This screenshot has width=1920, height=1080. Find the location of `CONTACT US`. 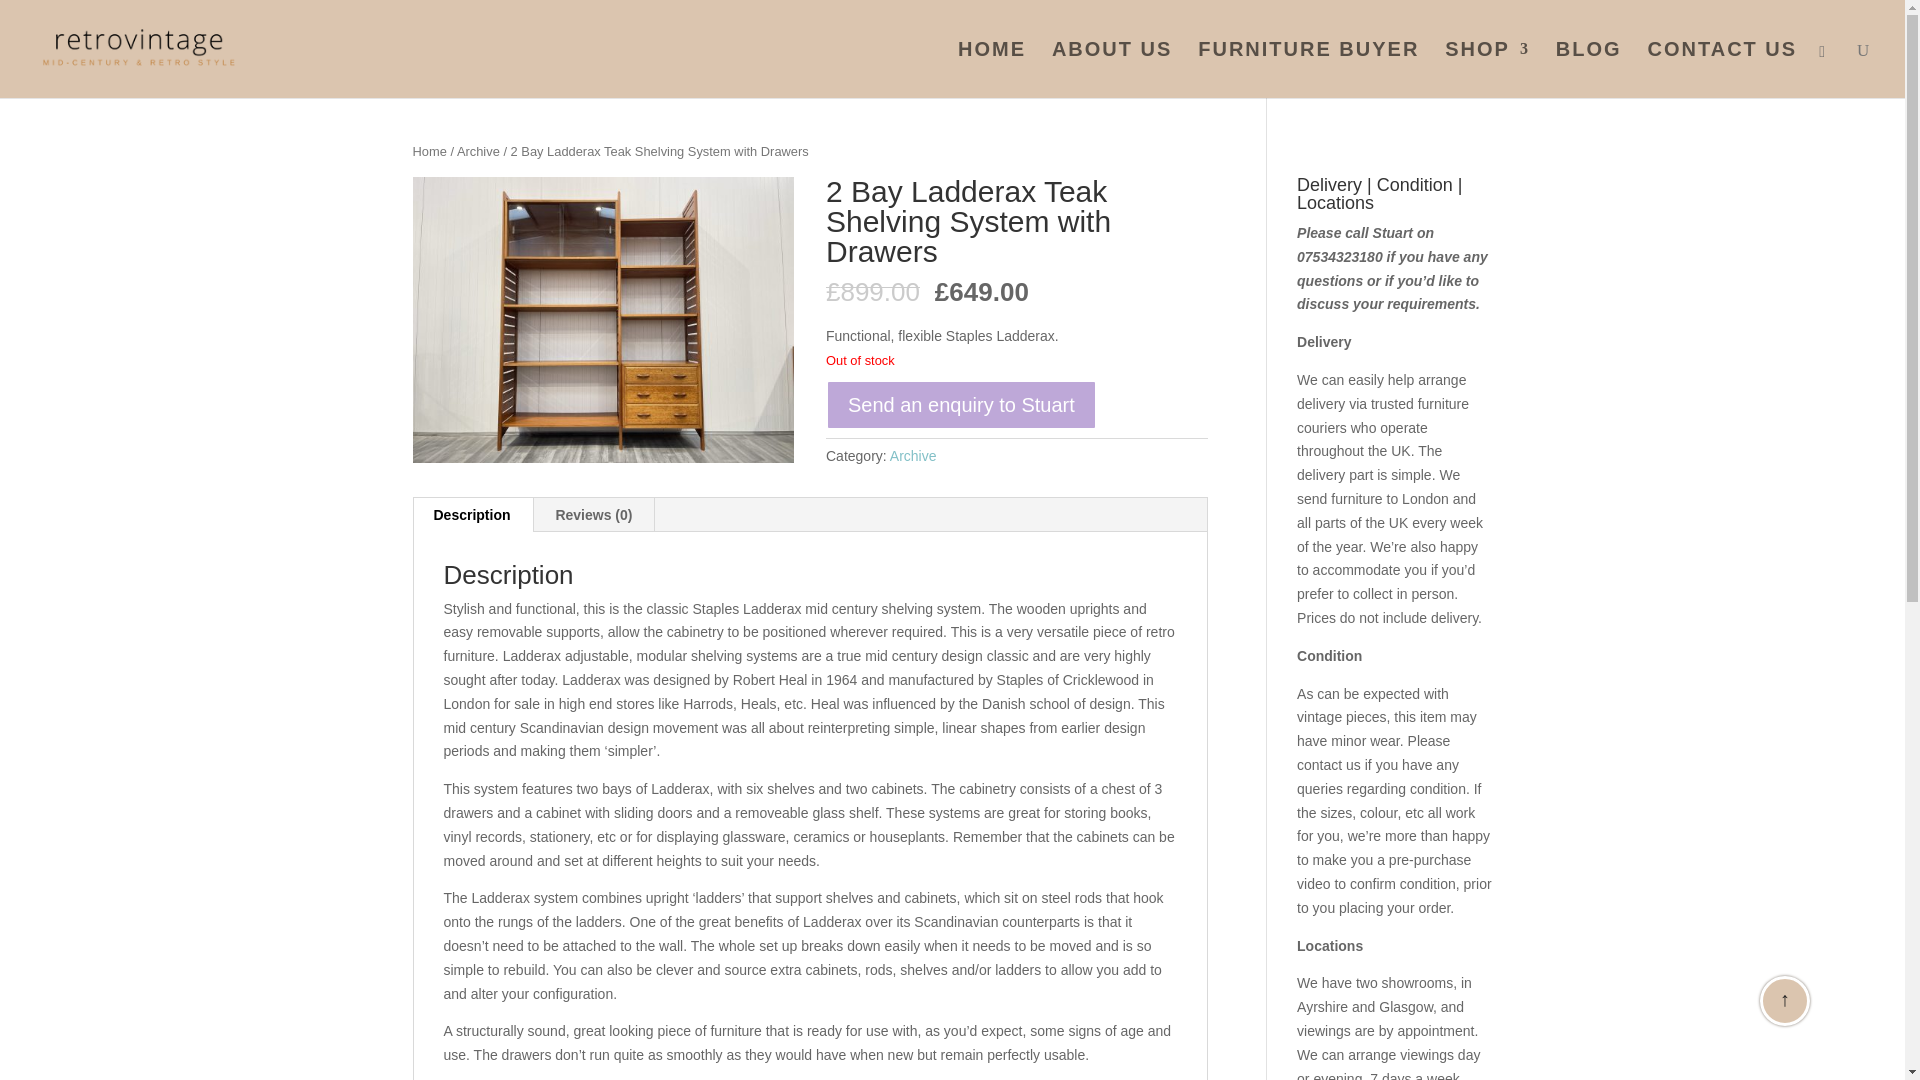

CONTACT US is located at coordinates (1722, 70).